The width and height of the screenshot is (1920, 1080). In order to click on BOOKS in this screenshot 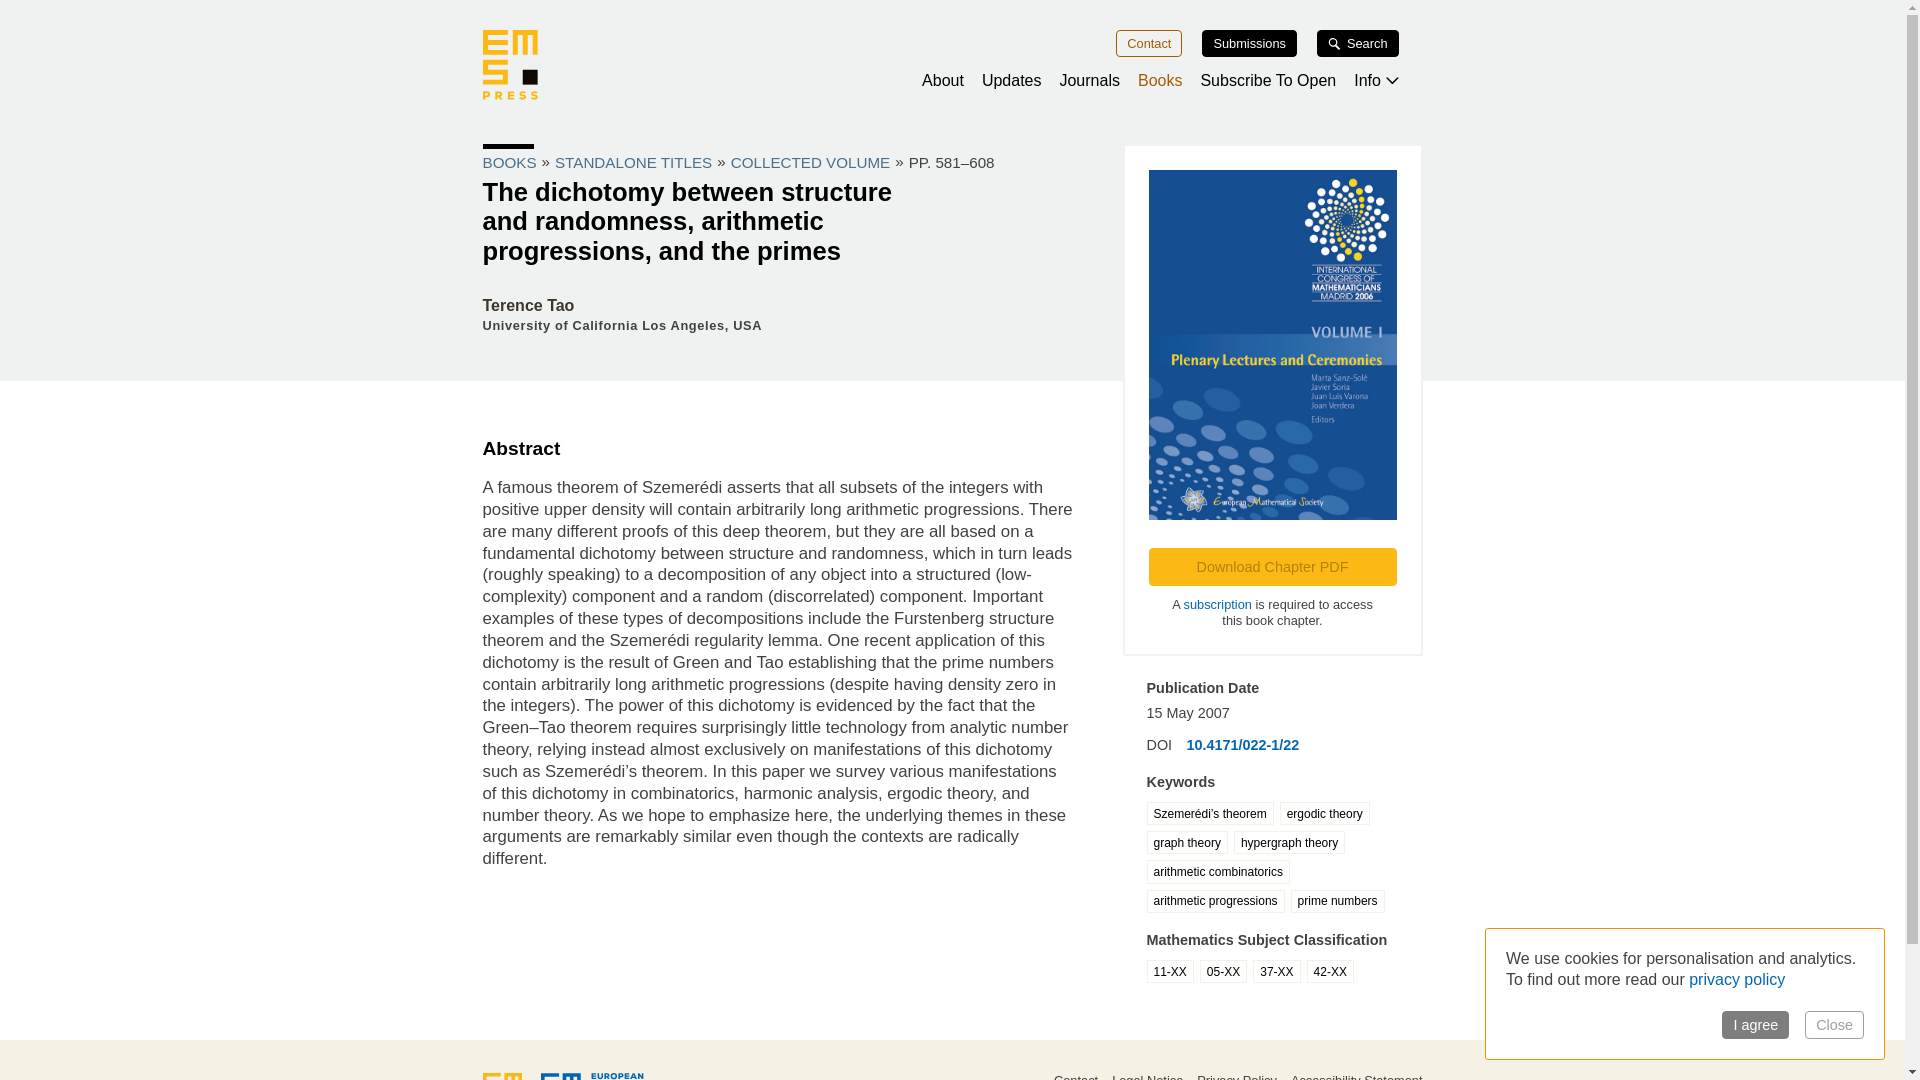, I will do `click(508, 162)`.